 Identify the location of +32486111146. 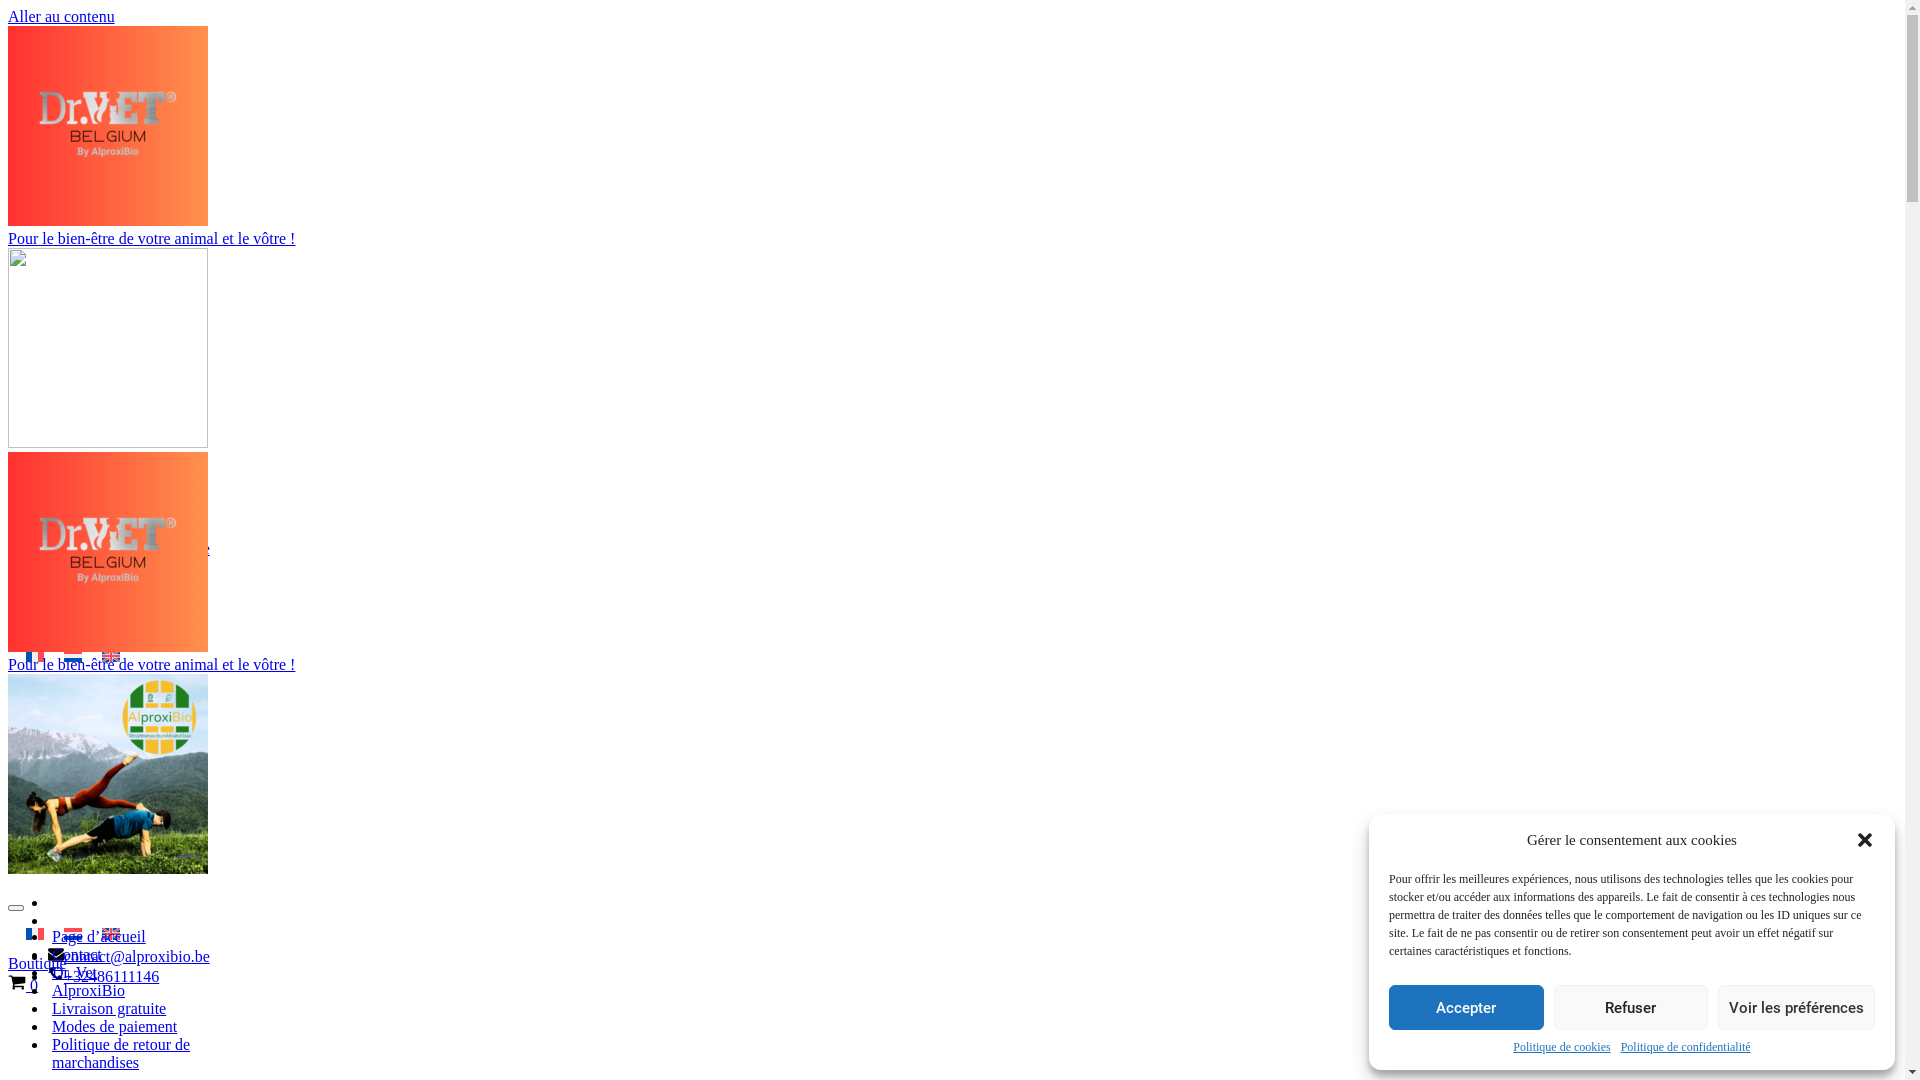
(112, 568).